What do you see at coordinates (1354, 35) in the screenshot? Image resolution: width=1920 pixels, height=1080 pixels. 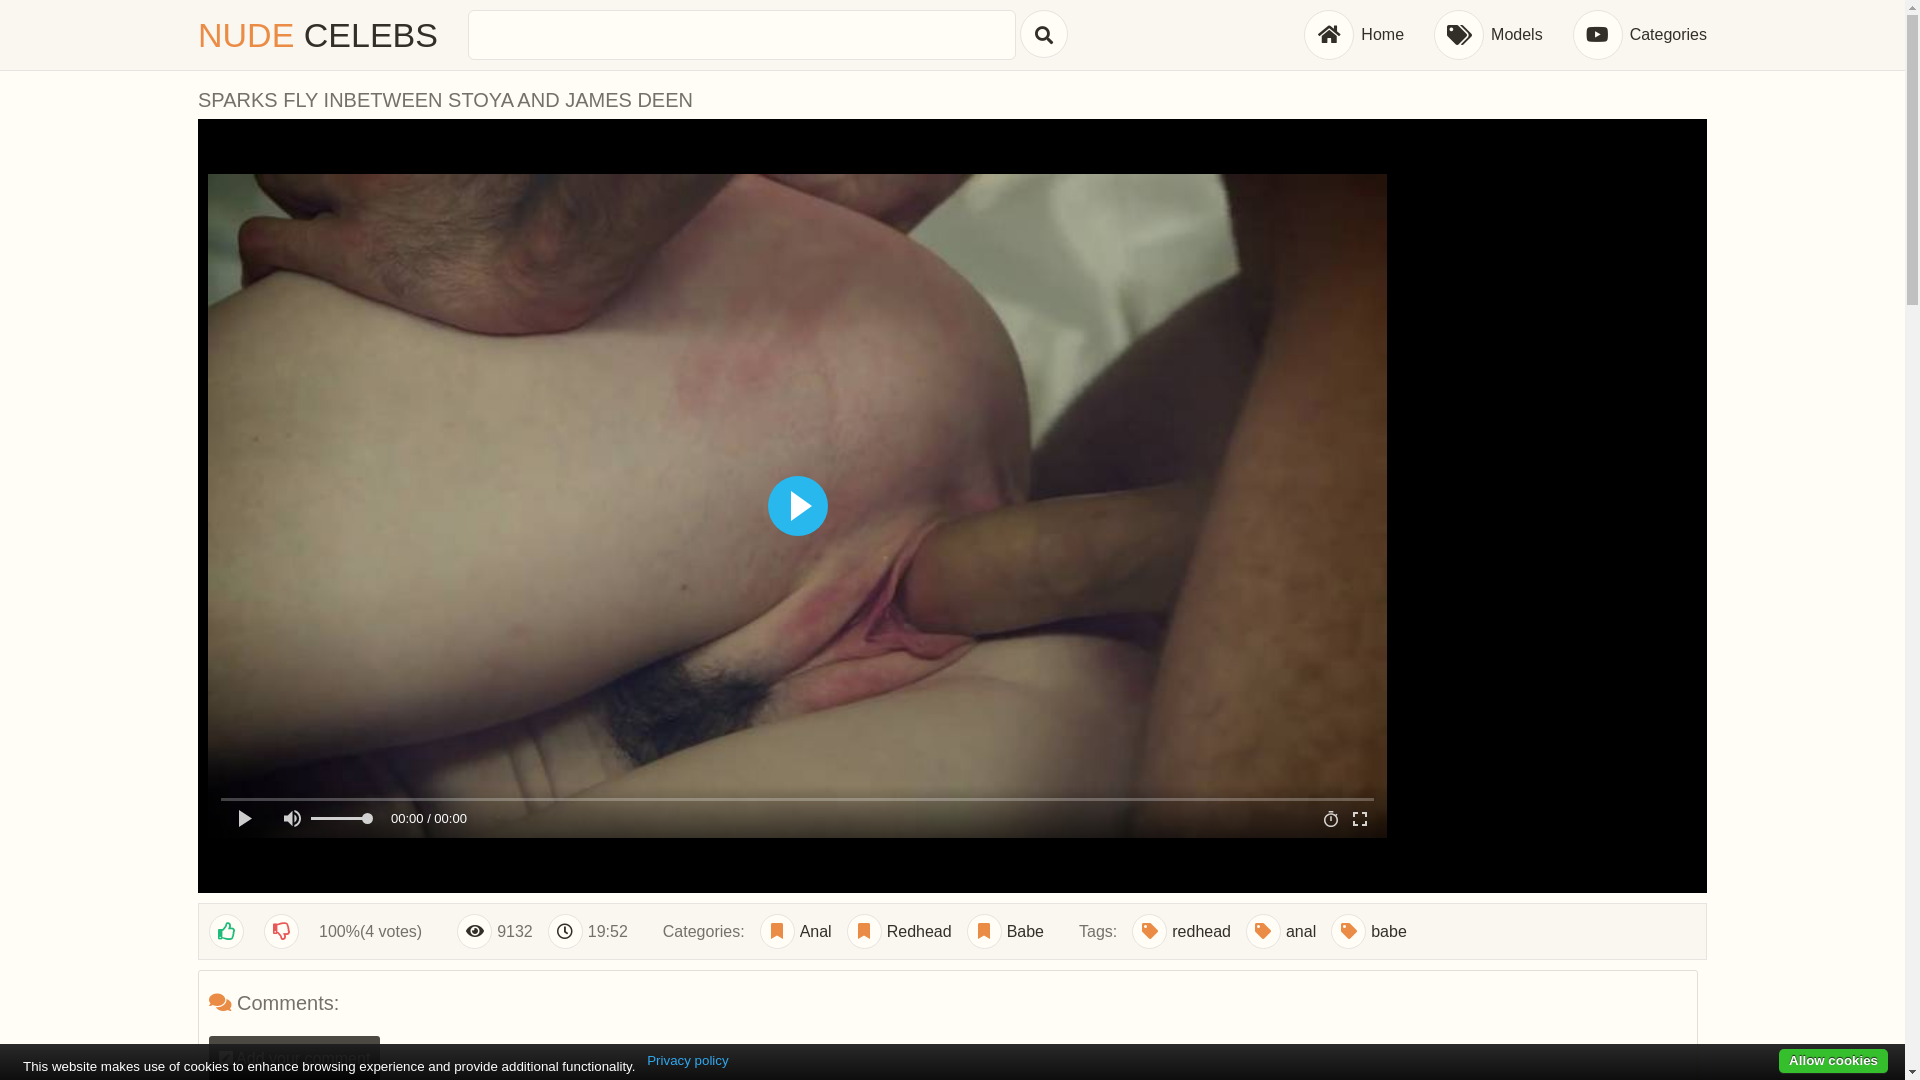 I see `Home` at bounding box center [1354, 35].